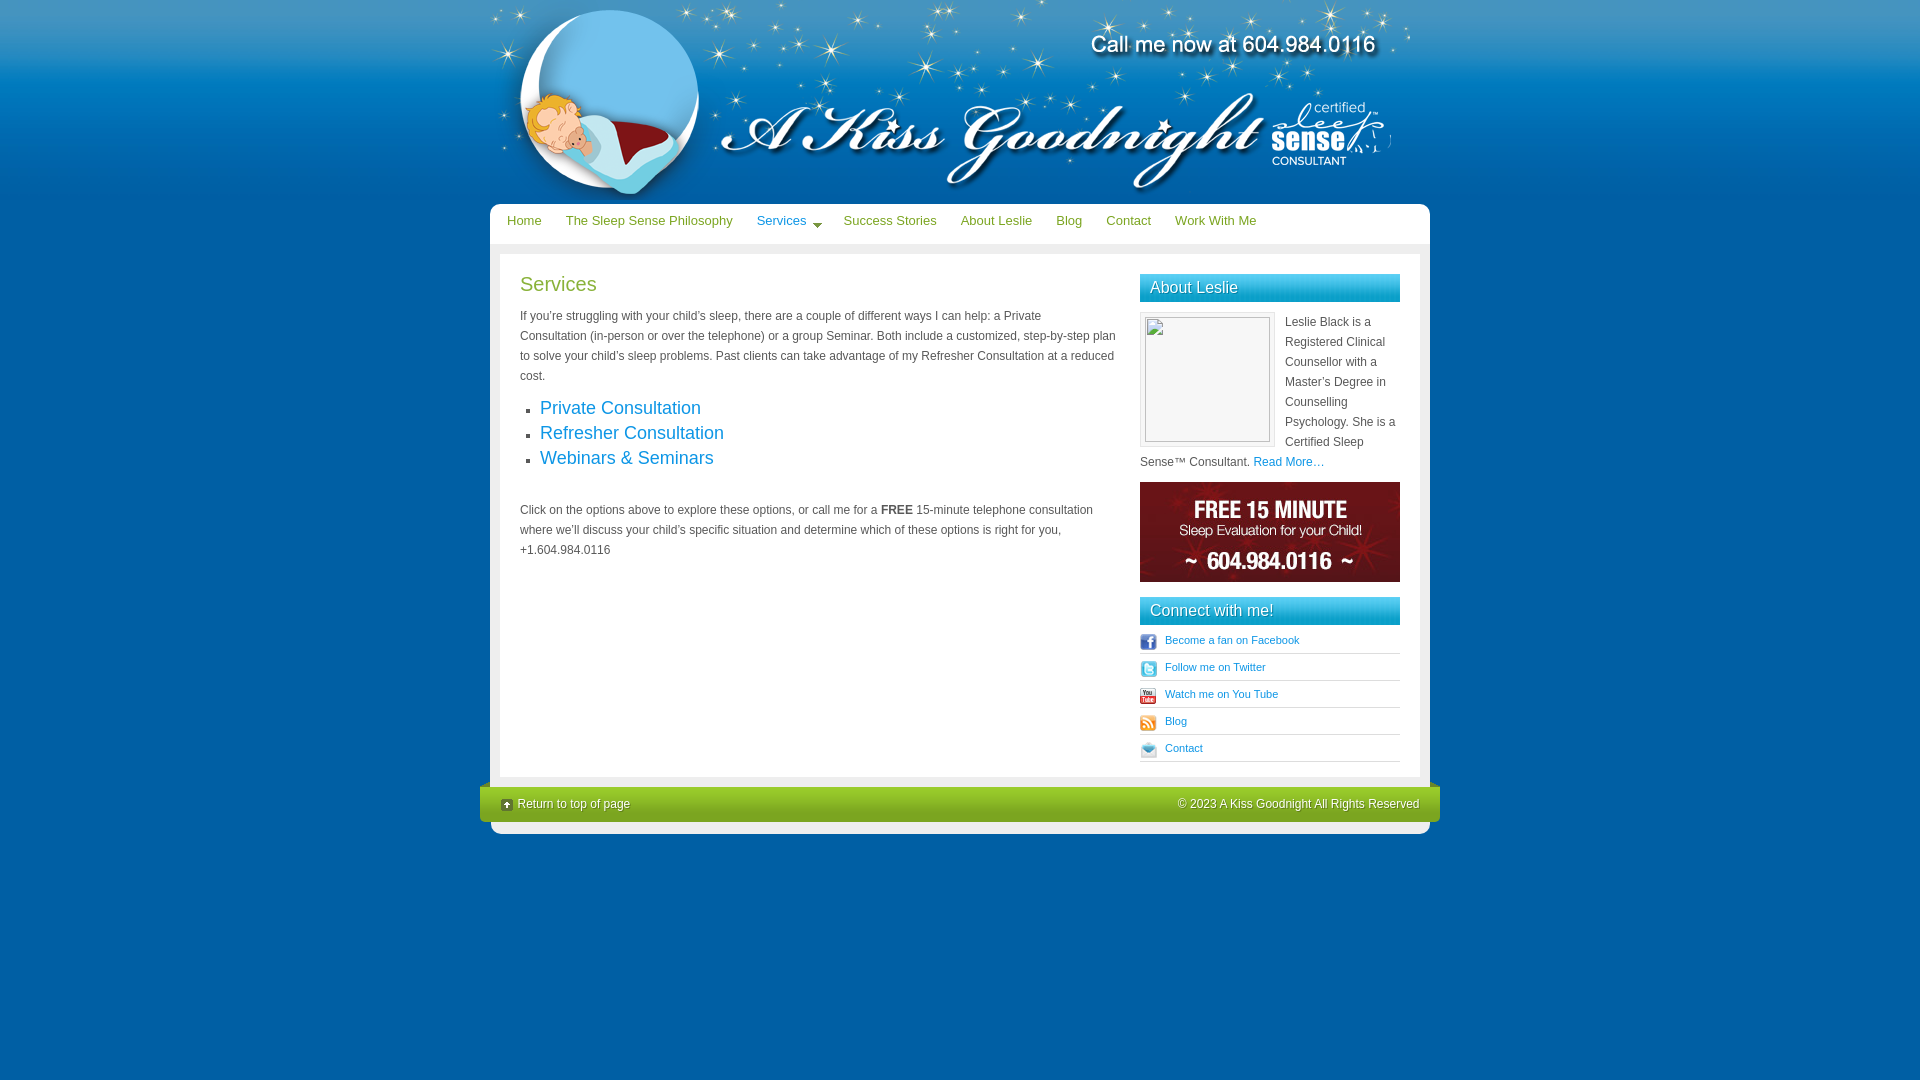 This screenshot has height=1080, width=1920. What do you see at coordinates (620, 408) in the screenshot?
I see `Private Consultation` at bounding box center [620, 408].